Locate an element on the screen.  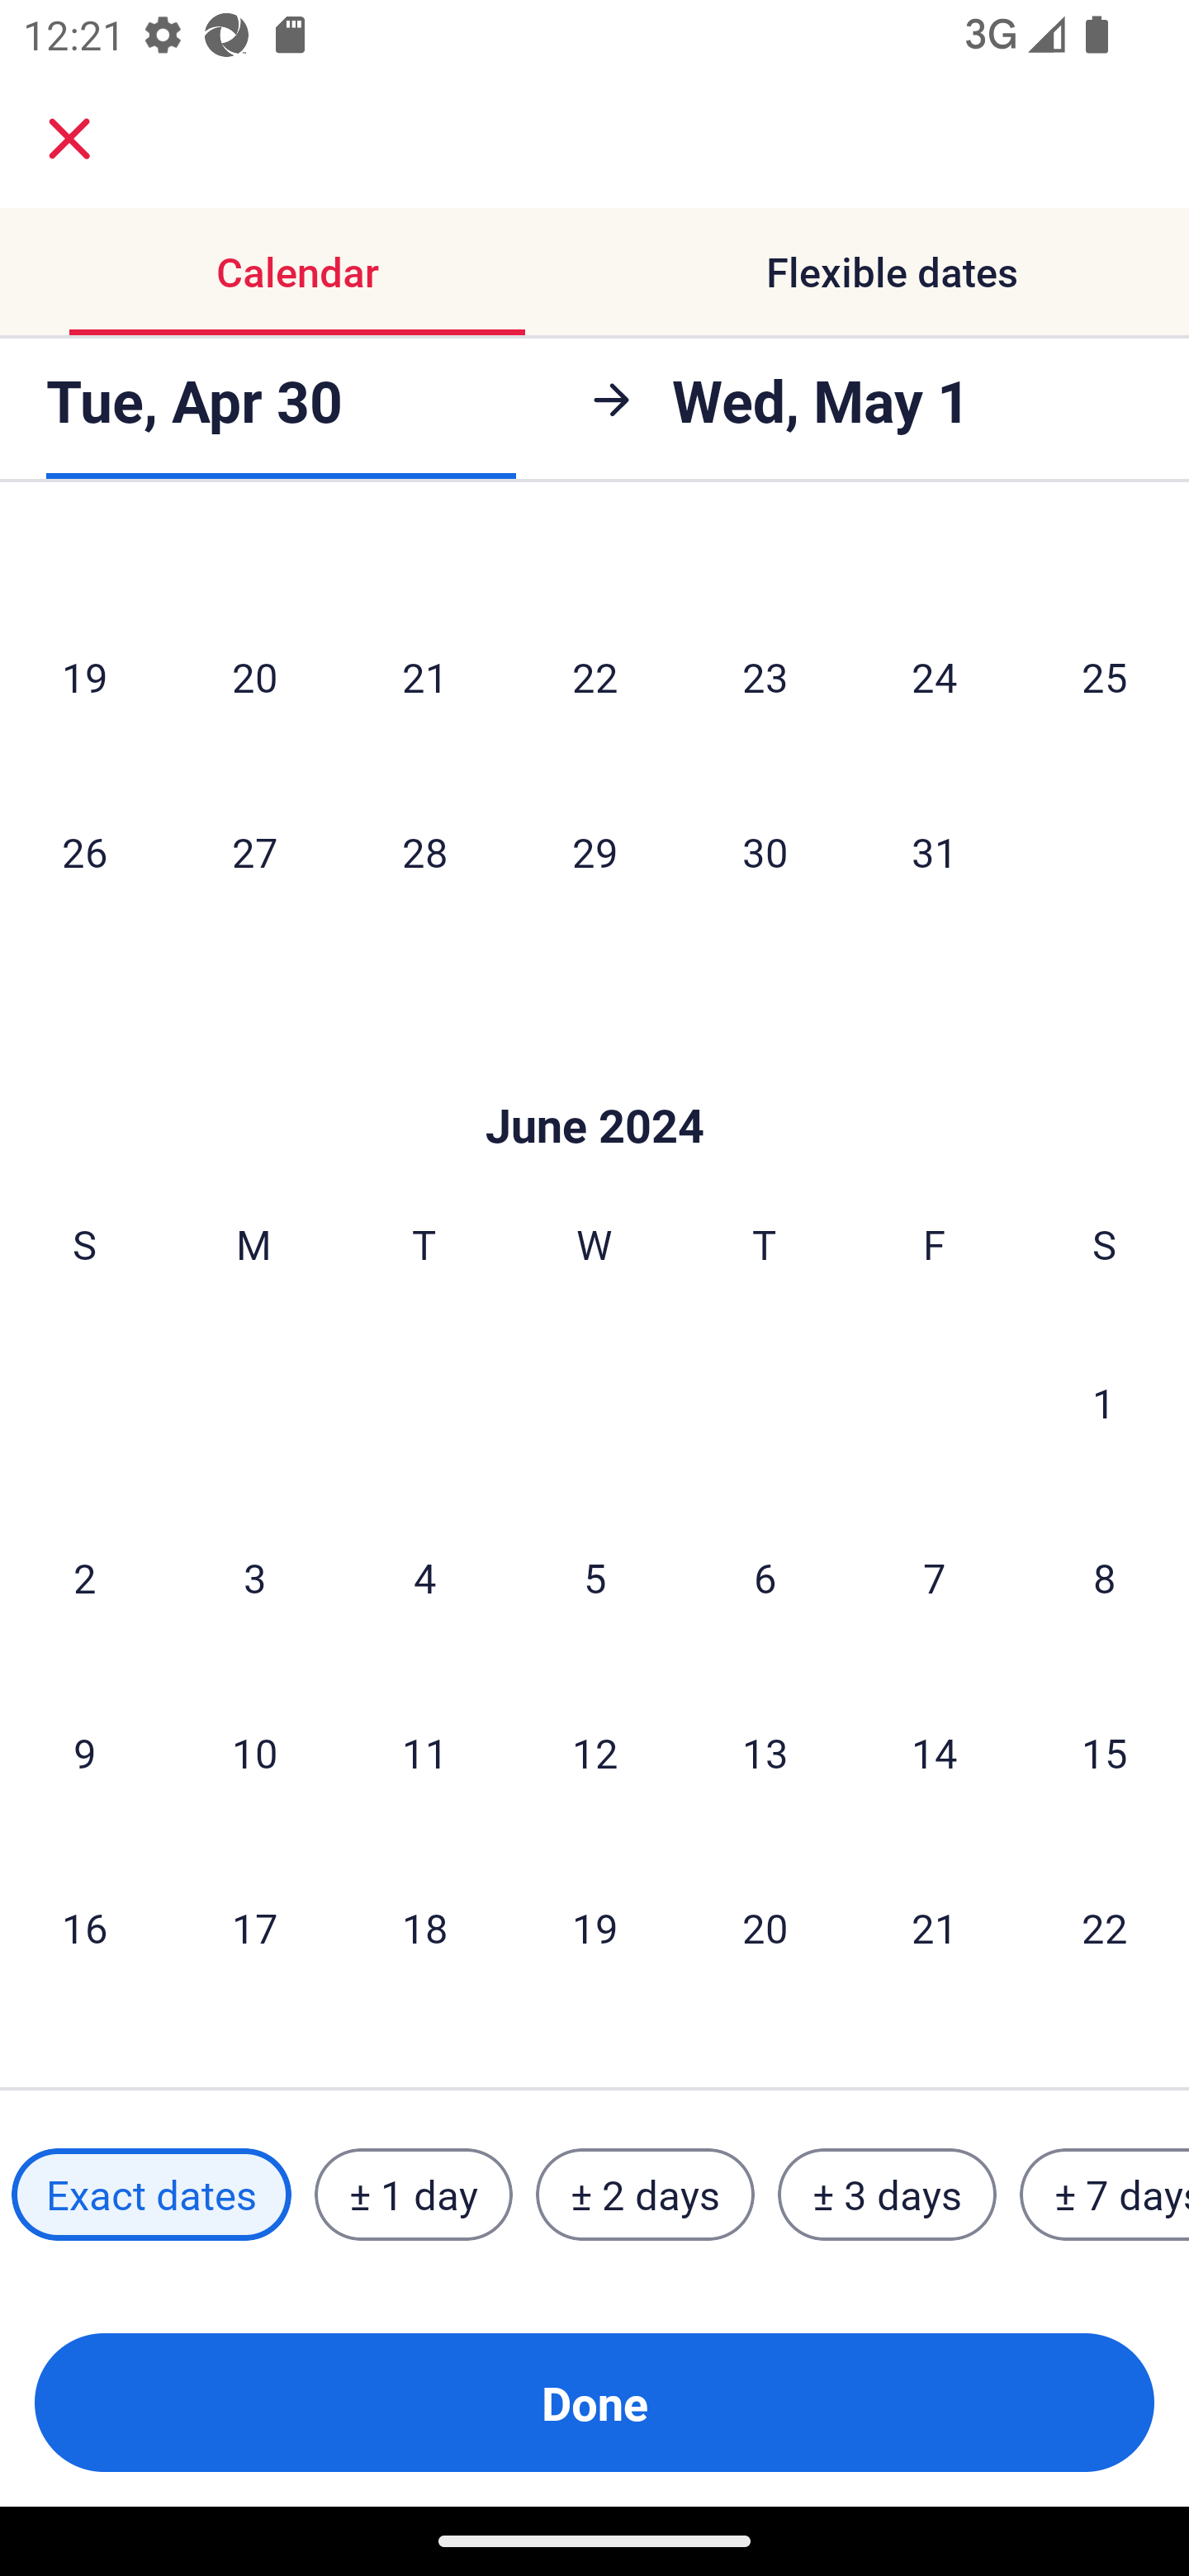
± 2 days is located at coordinates (646, 2195).